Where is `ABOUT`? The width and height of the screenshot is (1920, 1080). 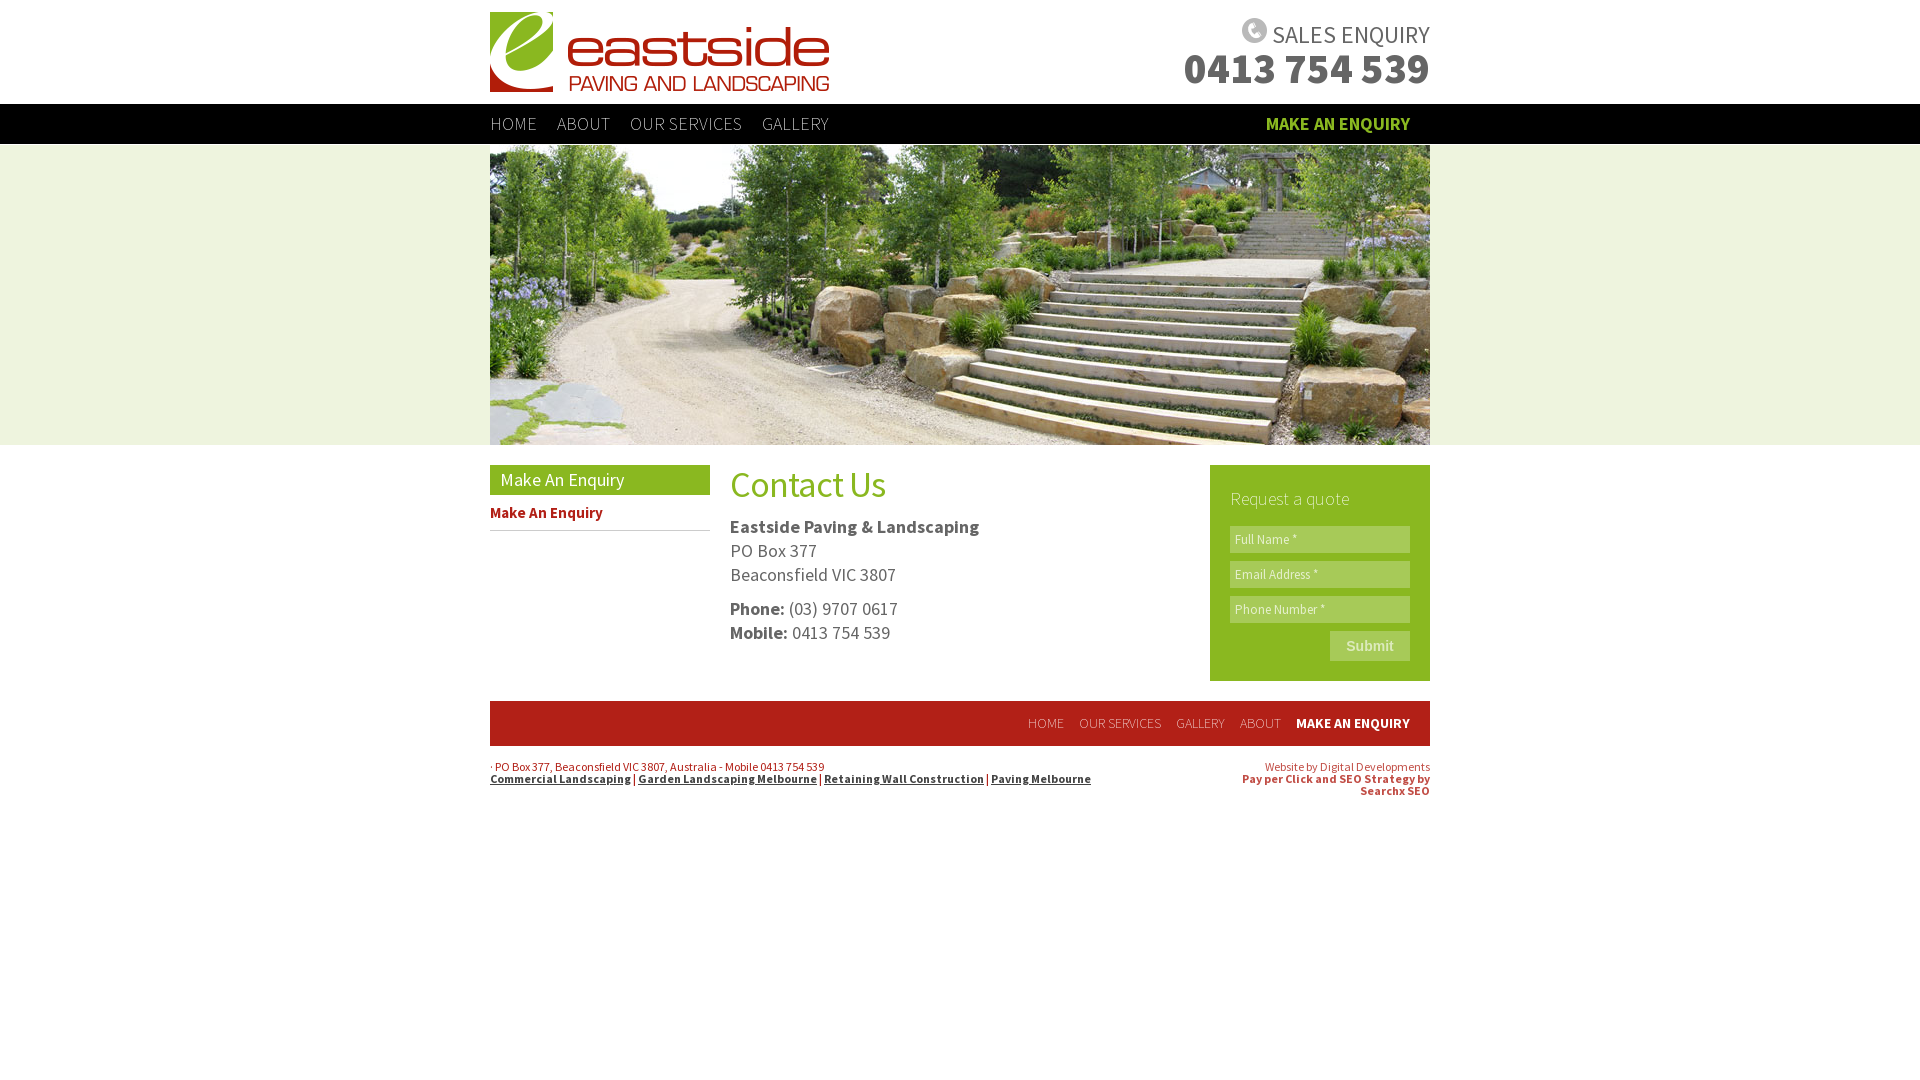
ABOUT is located at coordinates (584, 124).